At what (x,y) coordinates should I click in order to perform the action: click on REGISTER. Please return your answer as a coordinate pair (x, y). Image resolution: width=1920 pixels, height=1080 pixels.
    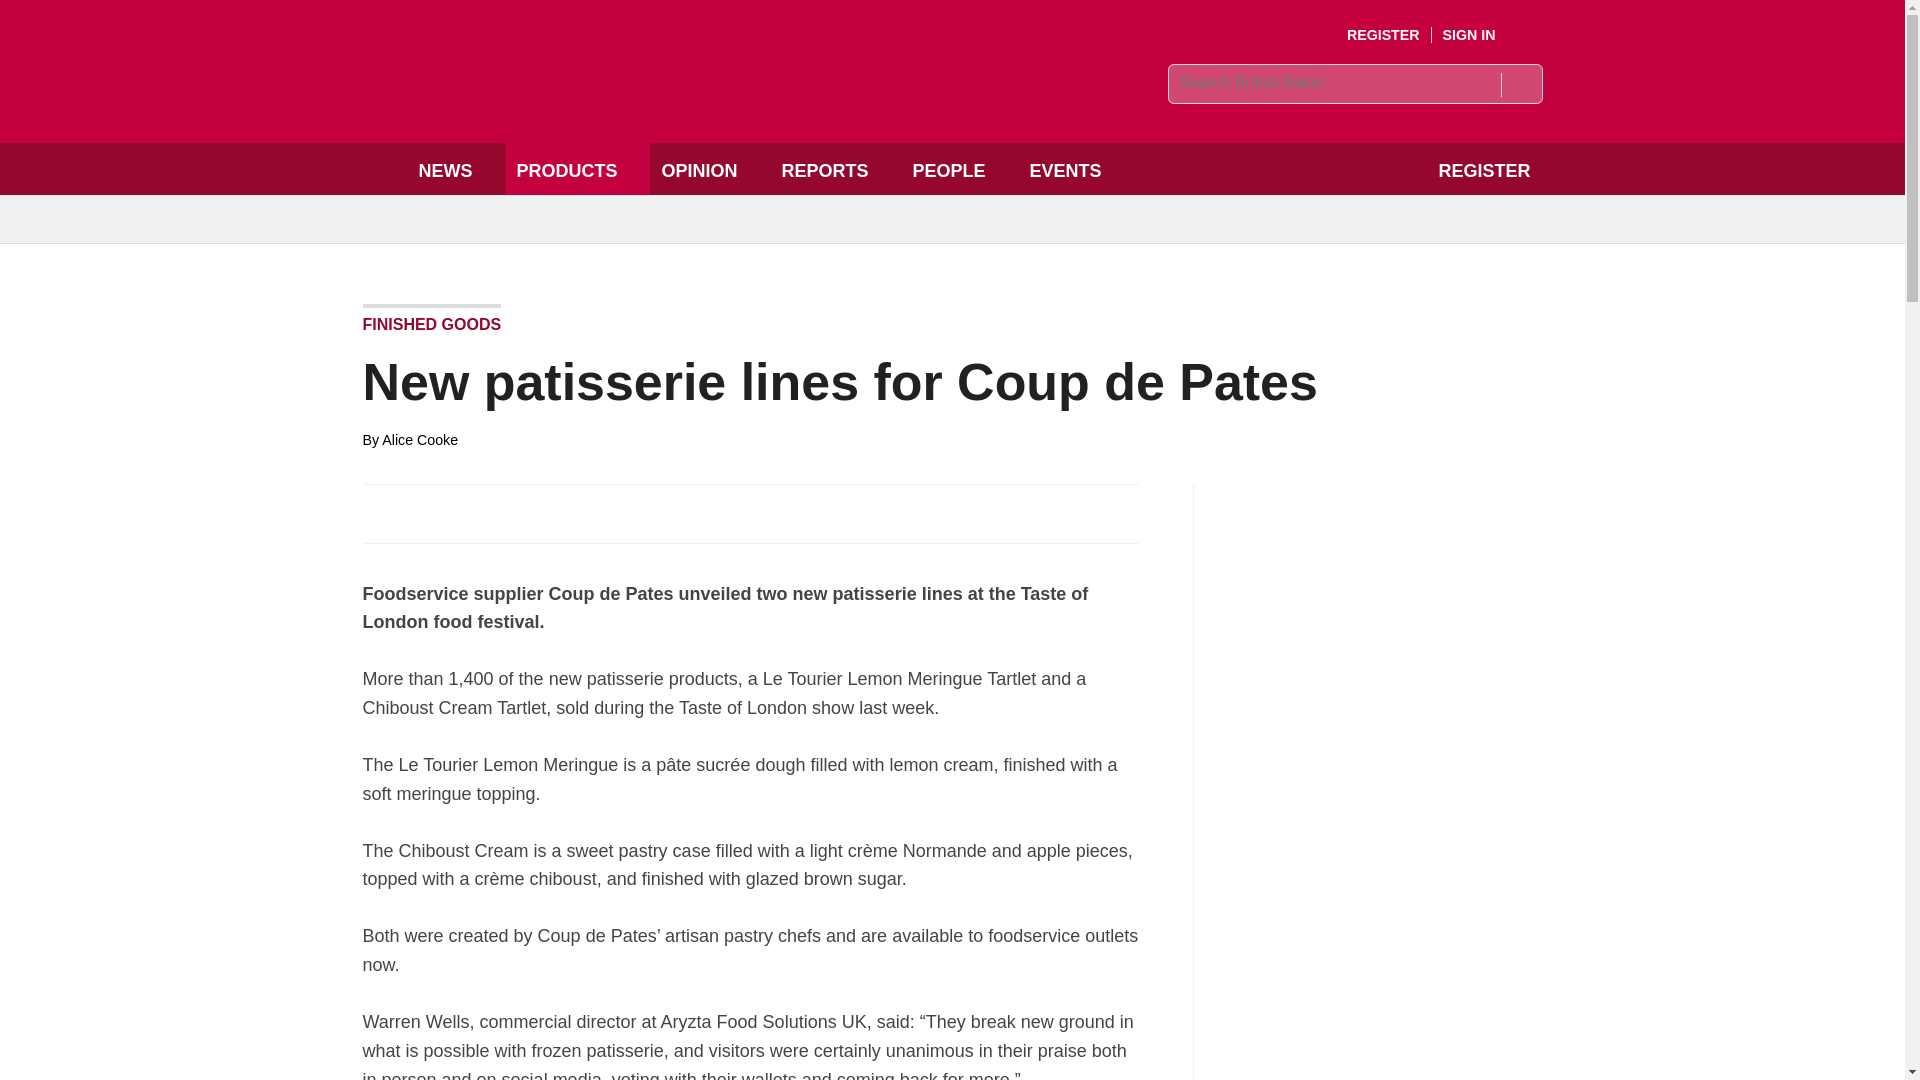
    Looking at the image, I should click on (1384, 35).